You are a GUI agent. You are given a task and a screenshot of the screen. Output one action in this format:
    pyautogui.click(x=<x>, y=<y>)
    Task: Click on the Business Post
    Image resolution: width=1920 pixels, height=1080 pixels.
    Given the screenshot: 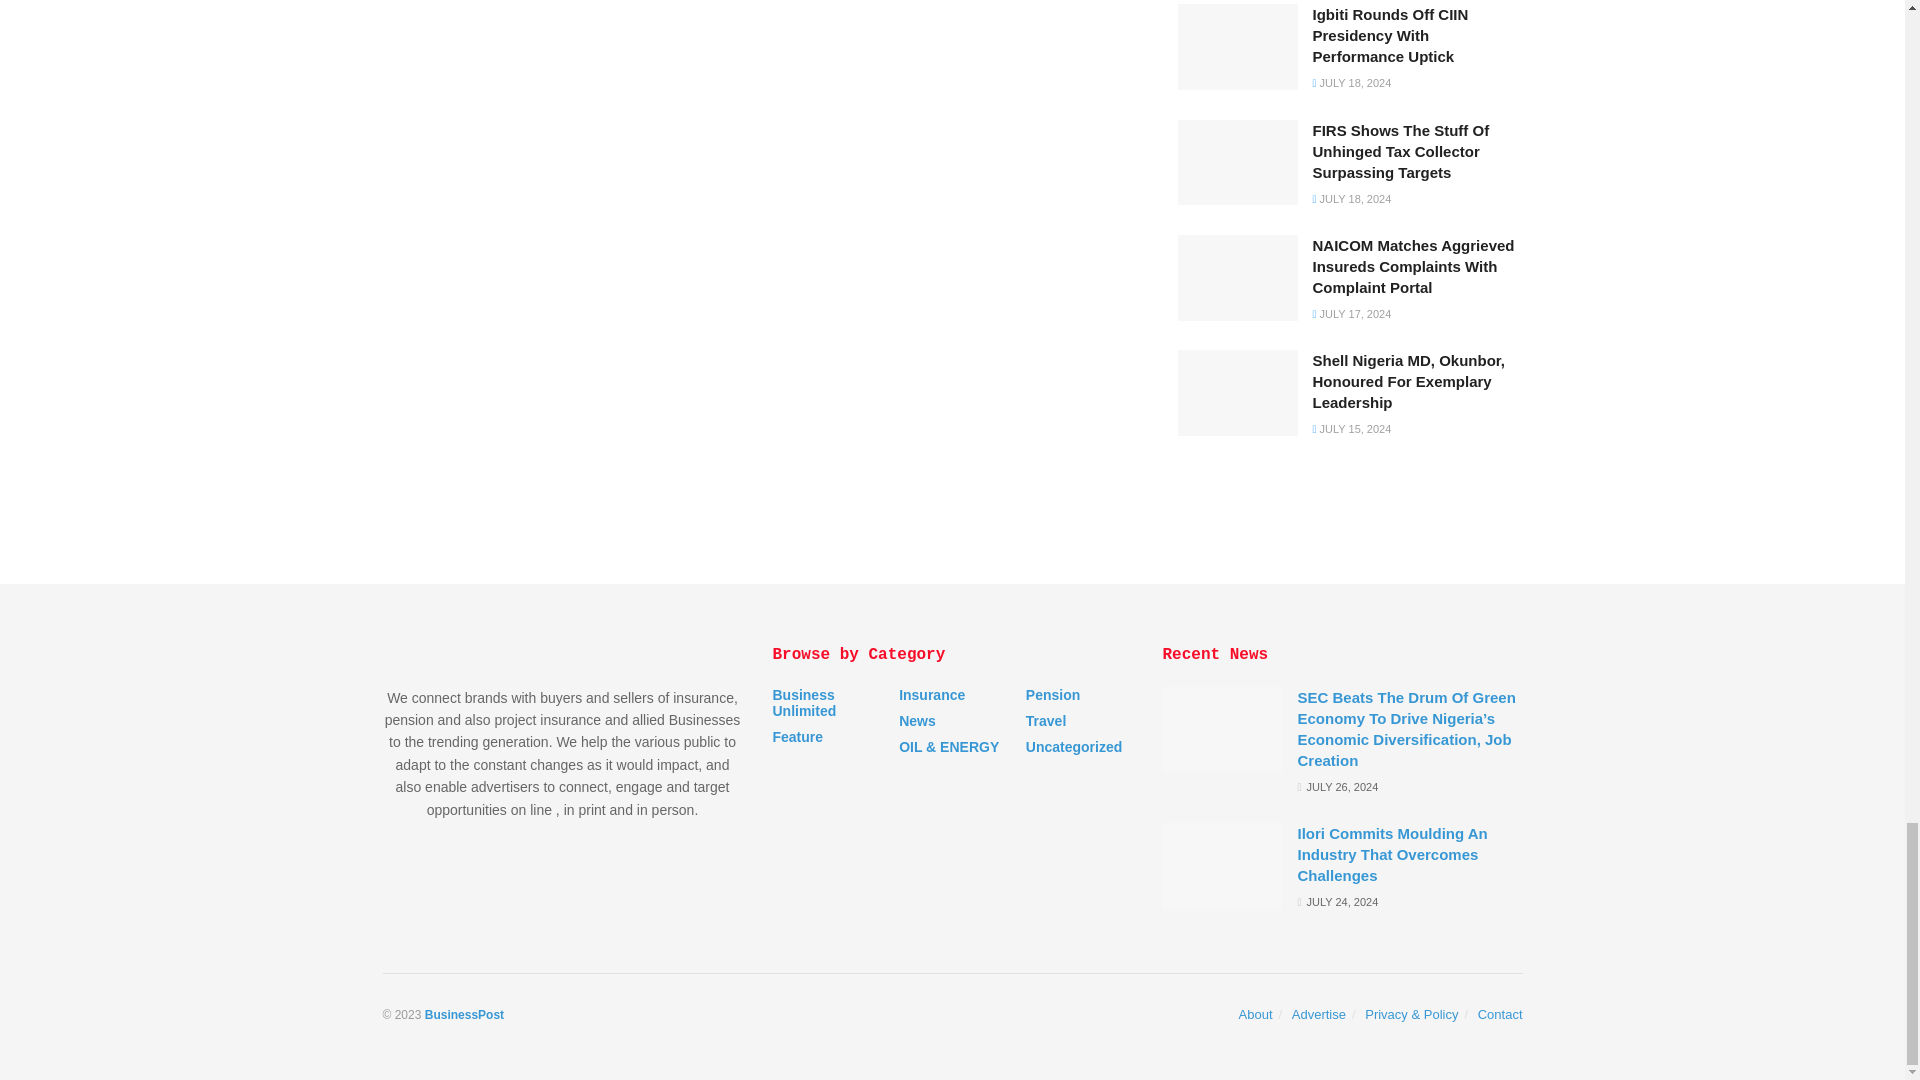 What is the action you would take?
    pyautogui.click(x=464, y=1014)
    